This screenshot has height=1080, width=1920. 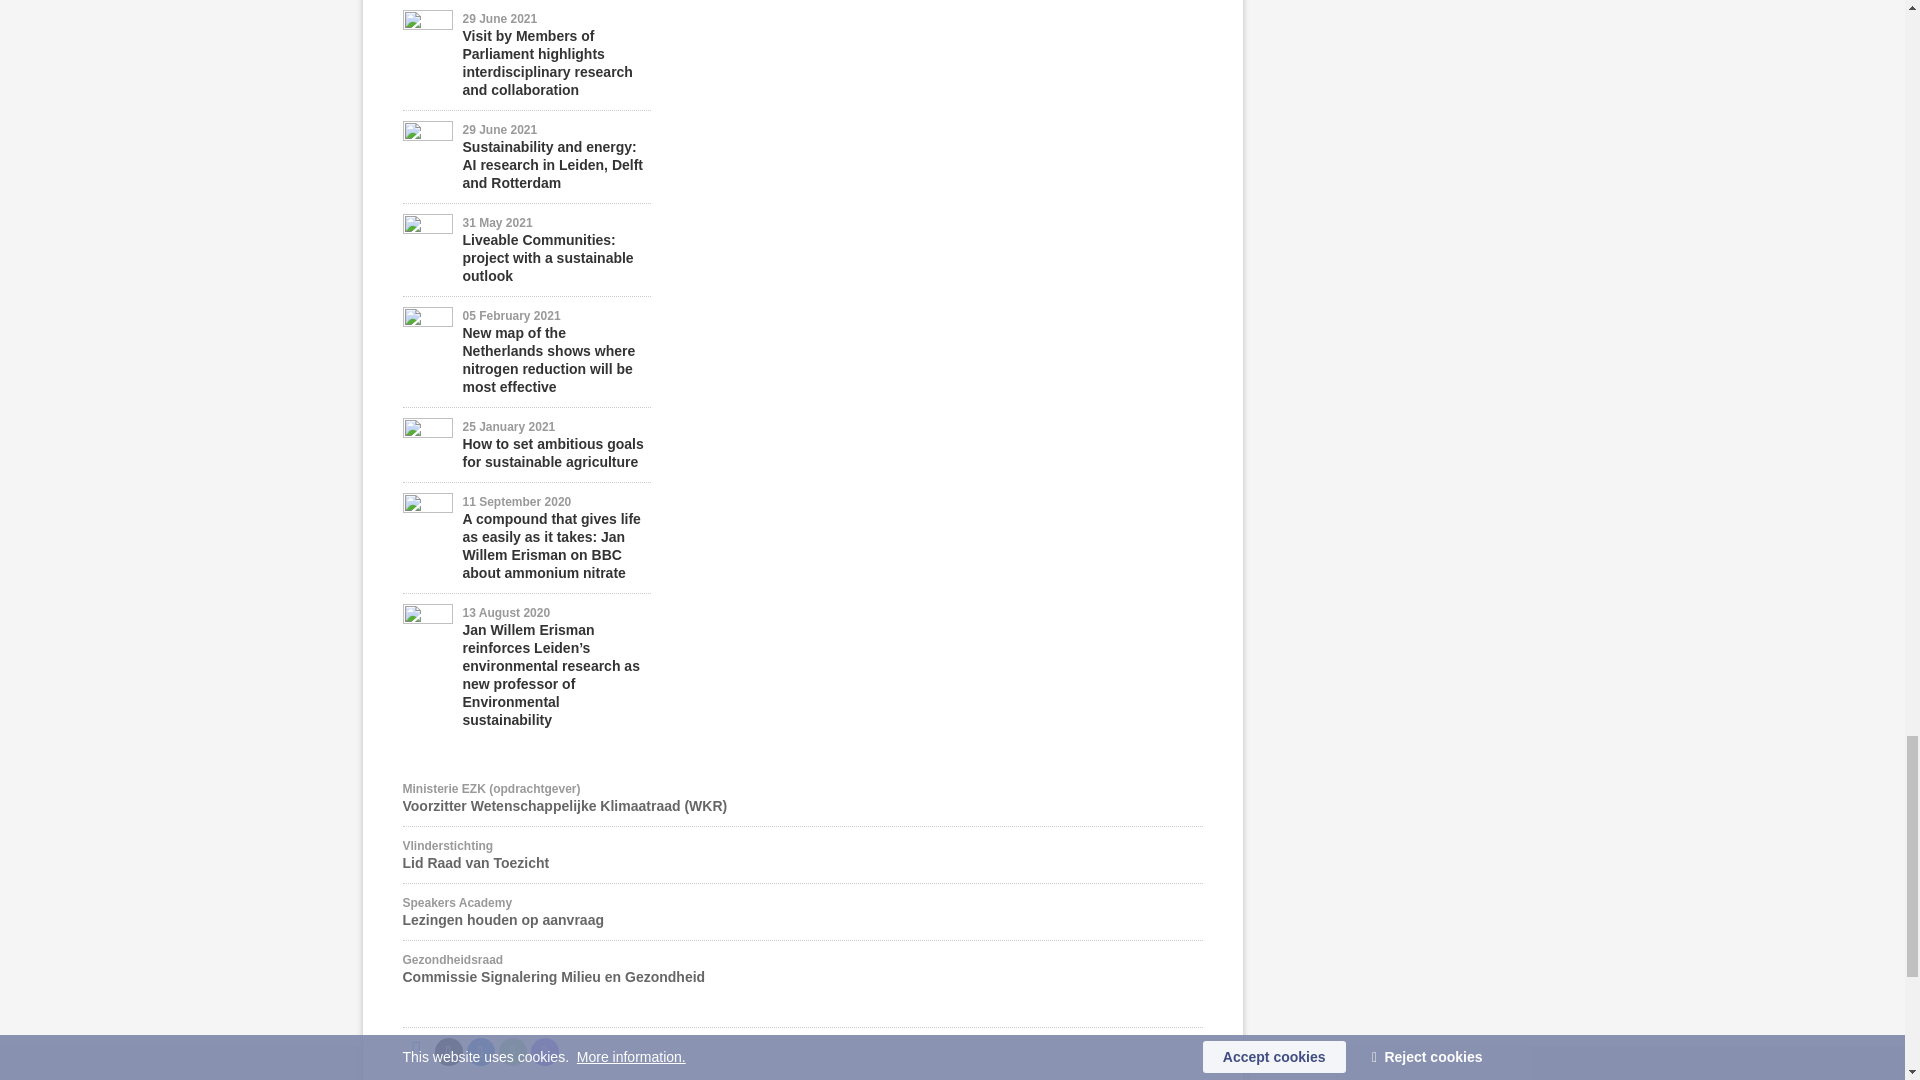 What do you see at coordinates (544, 1051) in the screenshot?
I see `Share by Mastodon` at bounding box center [544, 1051].